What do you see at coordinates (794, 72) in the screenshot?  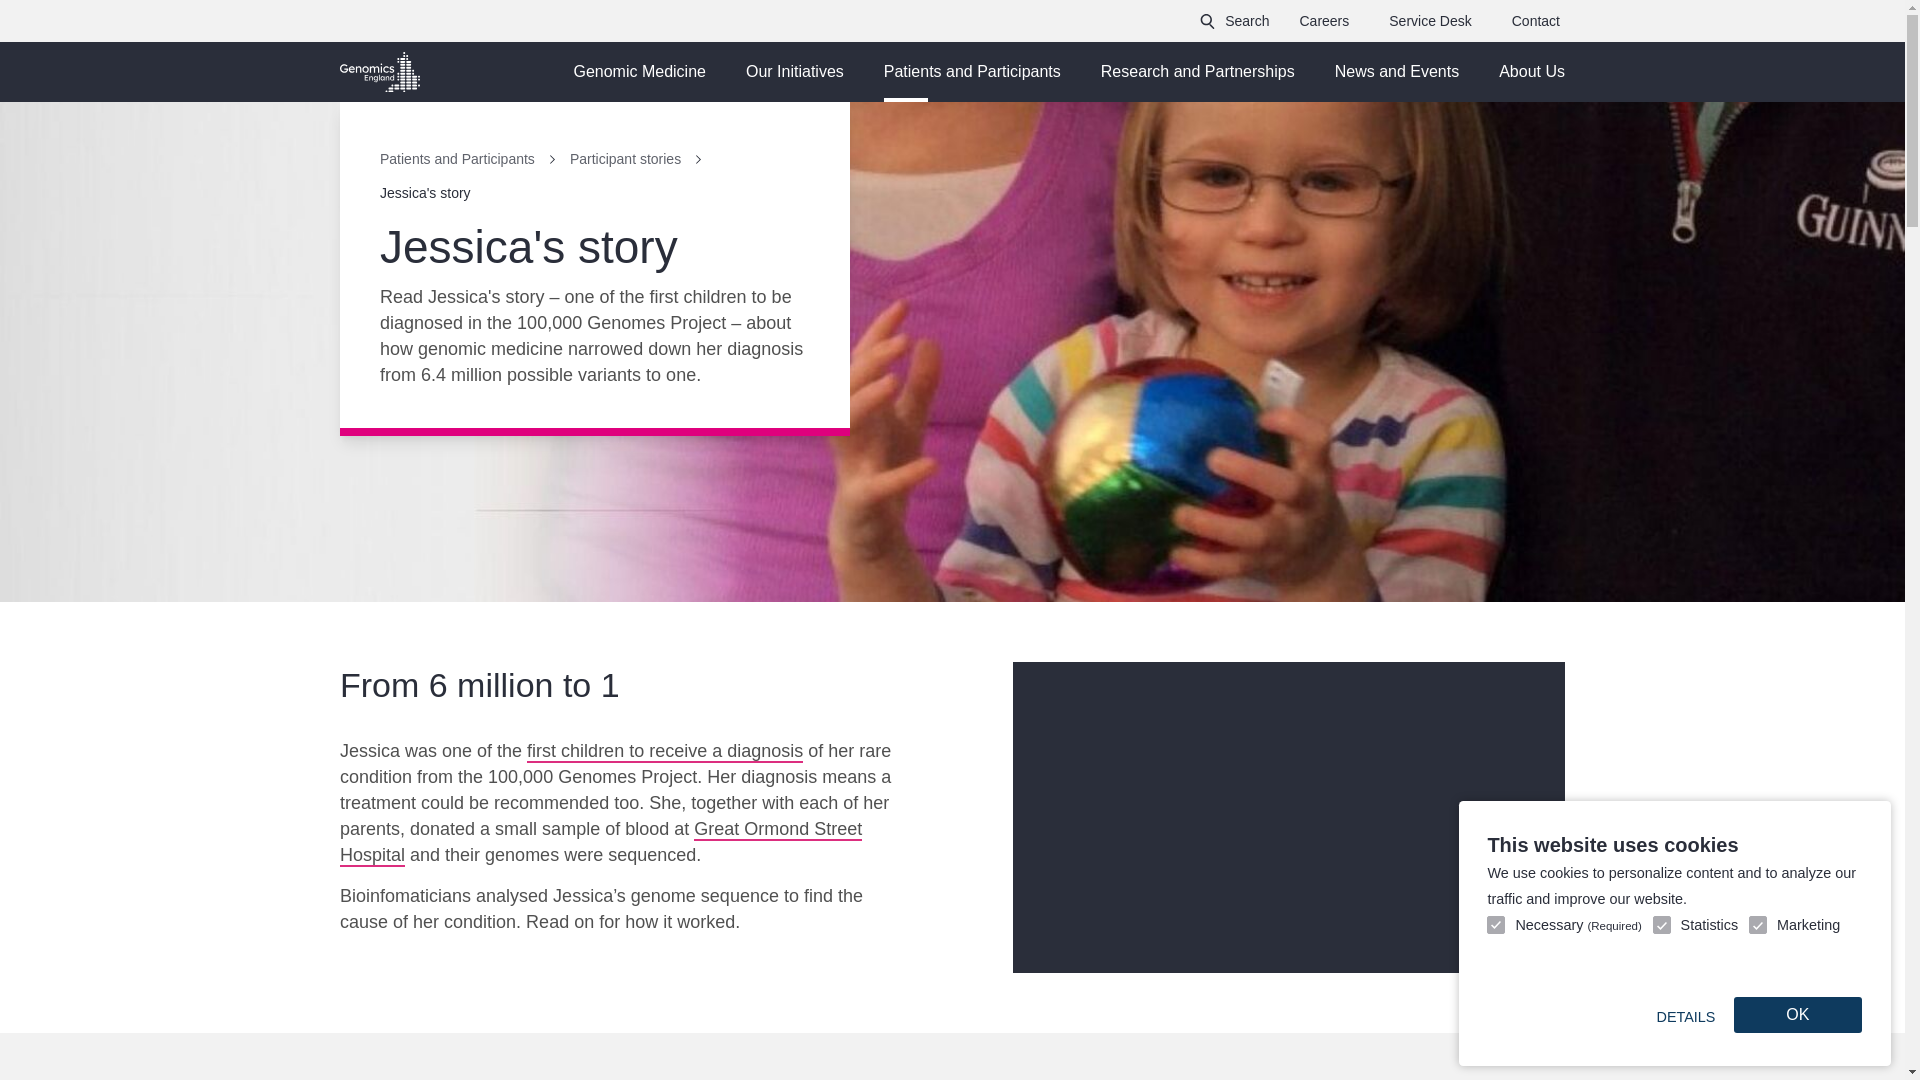 I see `Our Initiatives` at bounding box center [794, 72].